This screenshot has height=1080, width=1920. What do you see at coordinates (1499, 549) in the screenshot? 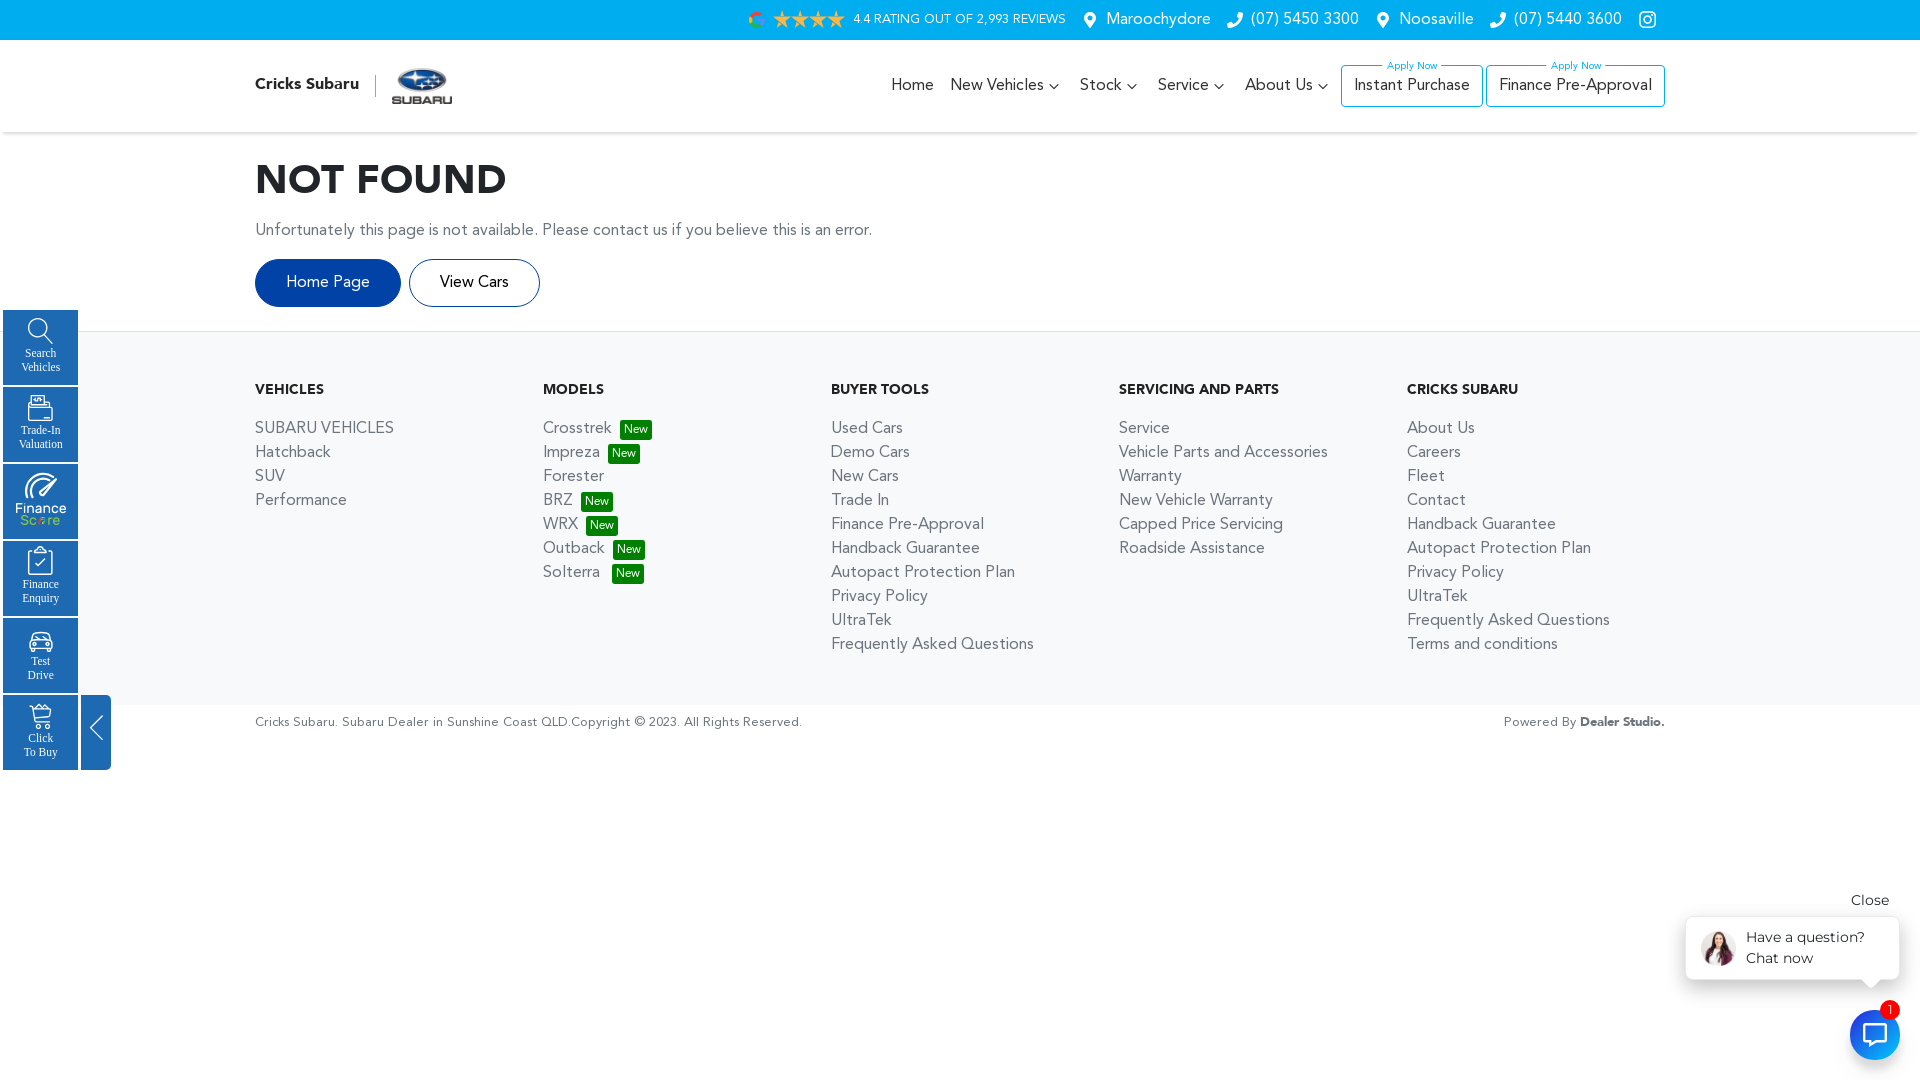
I see `Autopact Protection Plan` at bounding box center [1499, 549].